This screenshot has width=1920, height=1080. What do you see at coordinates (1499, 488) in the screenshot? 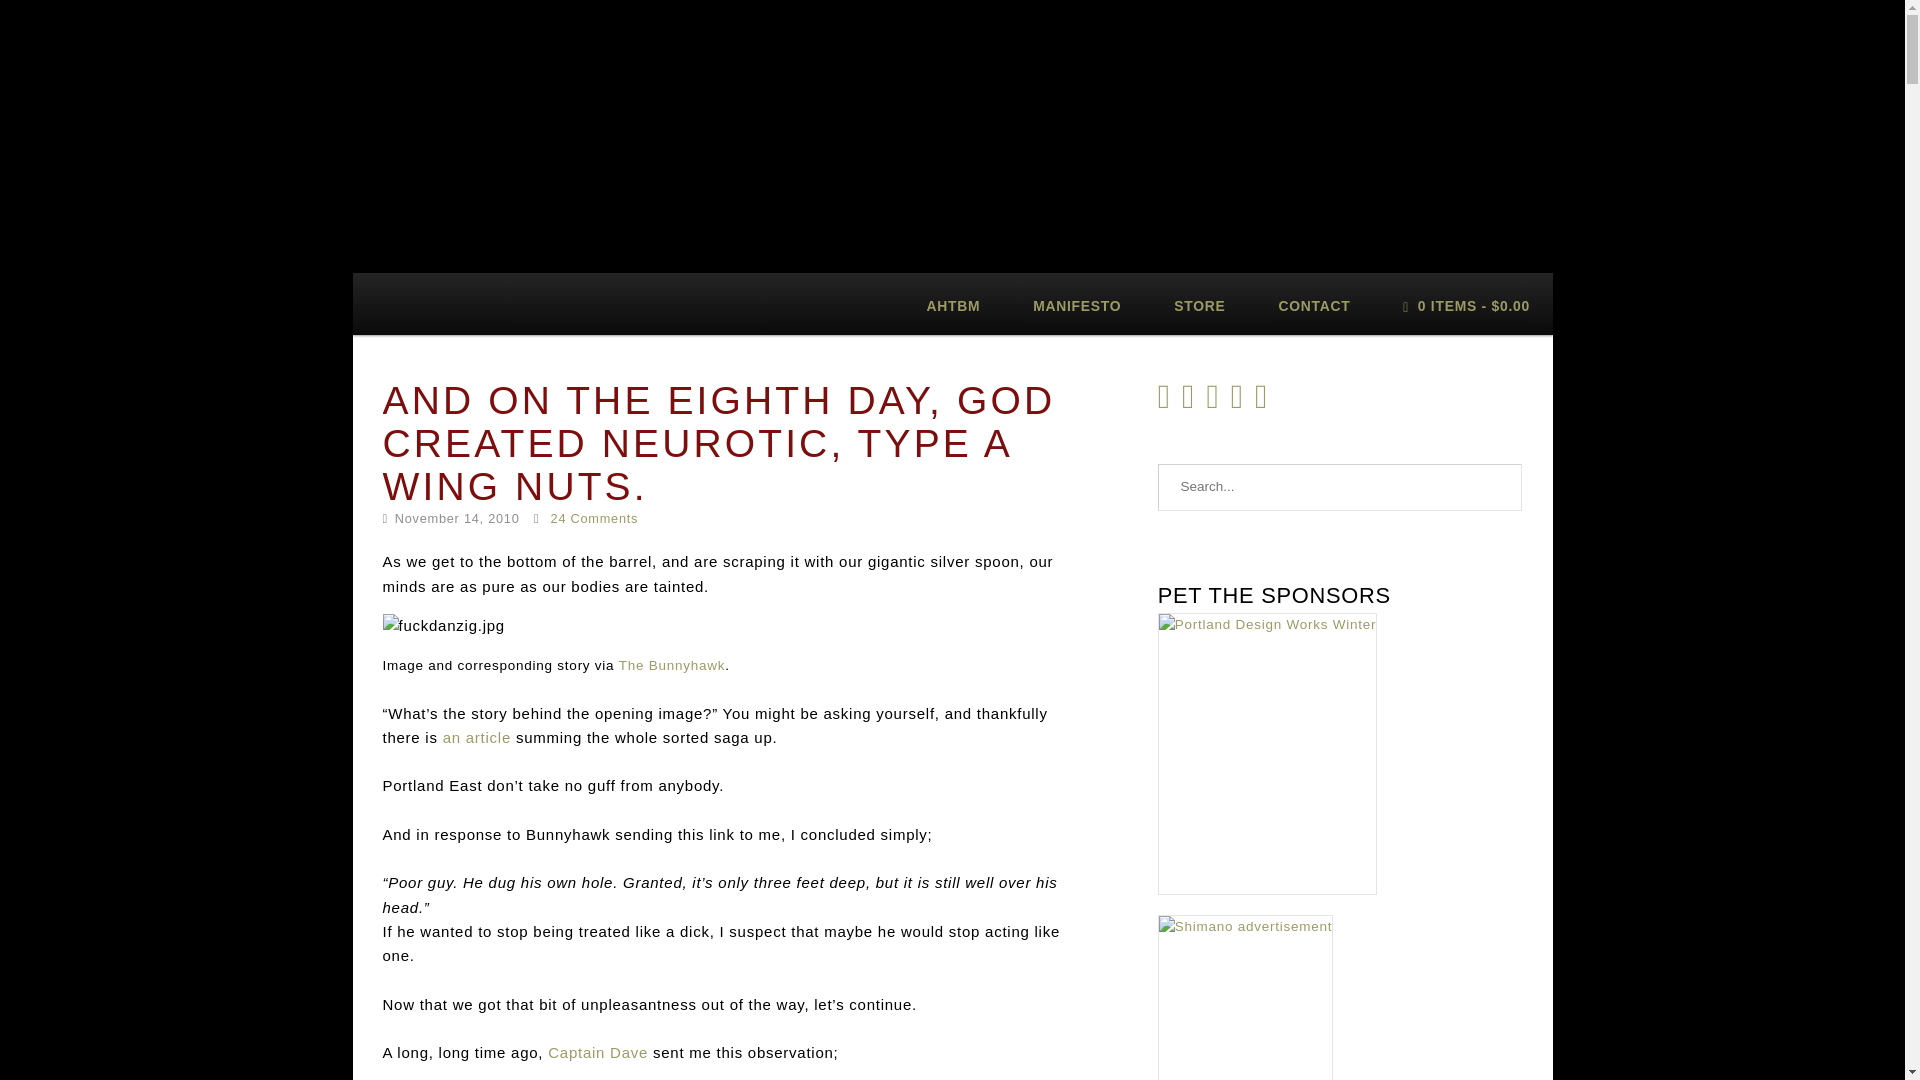
I see `Search` at bounding box center [1499, 488].